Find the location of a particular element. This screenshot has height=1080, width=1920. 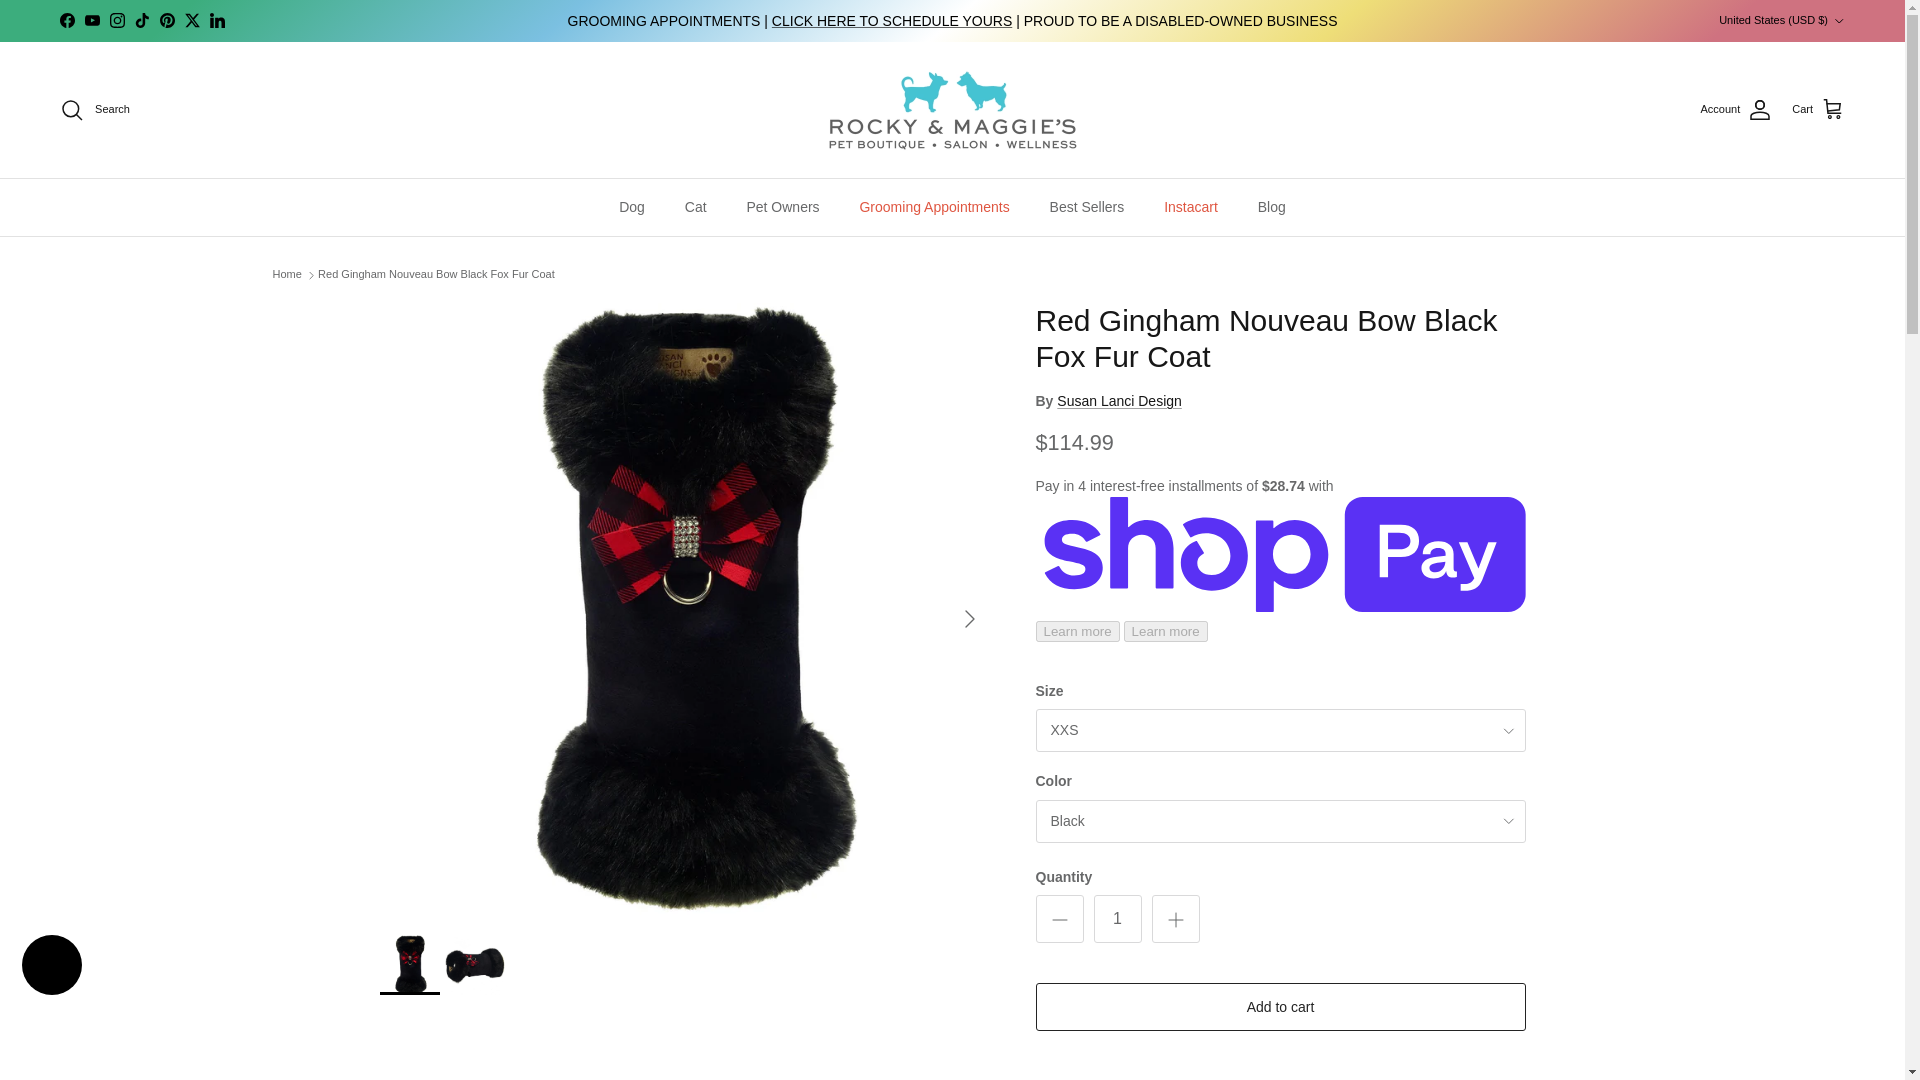

Account is located at coordinates (1736, 110).